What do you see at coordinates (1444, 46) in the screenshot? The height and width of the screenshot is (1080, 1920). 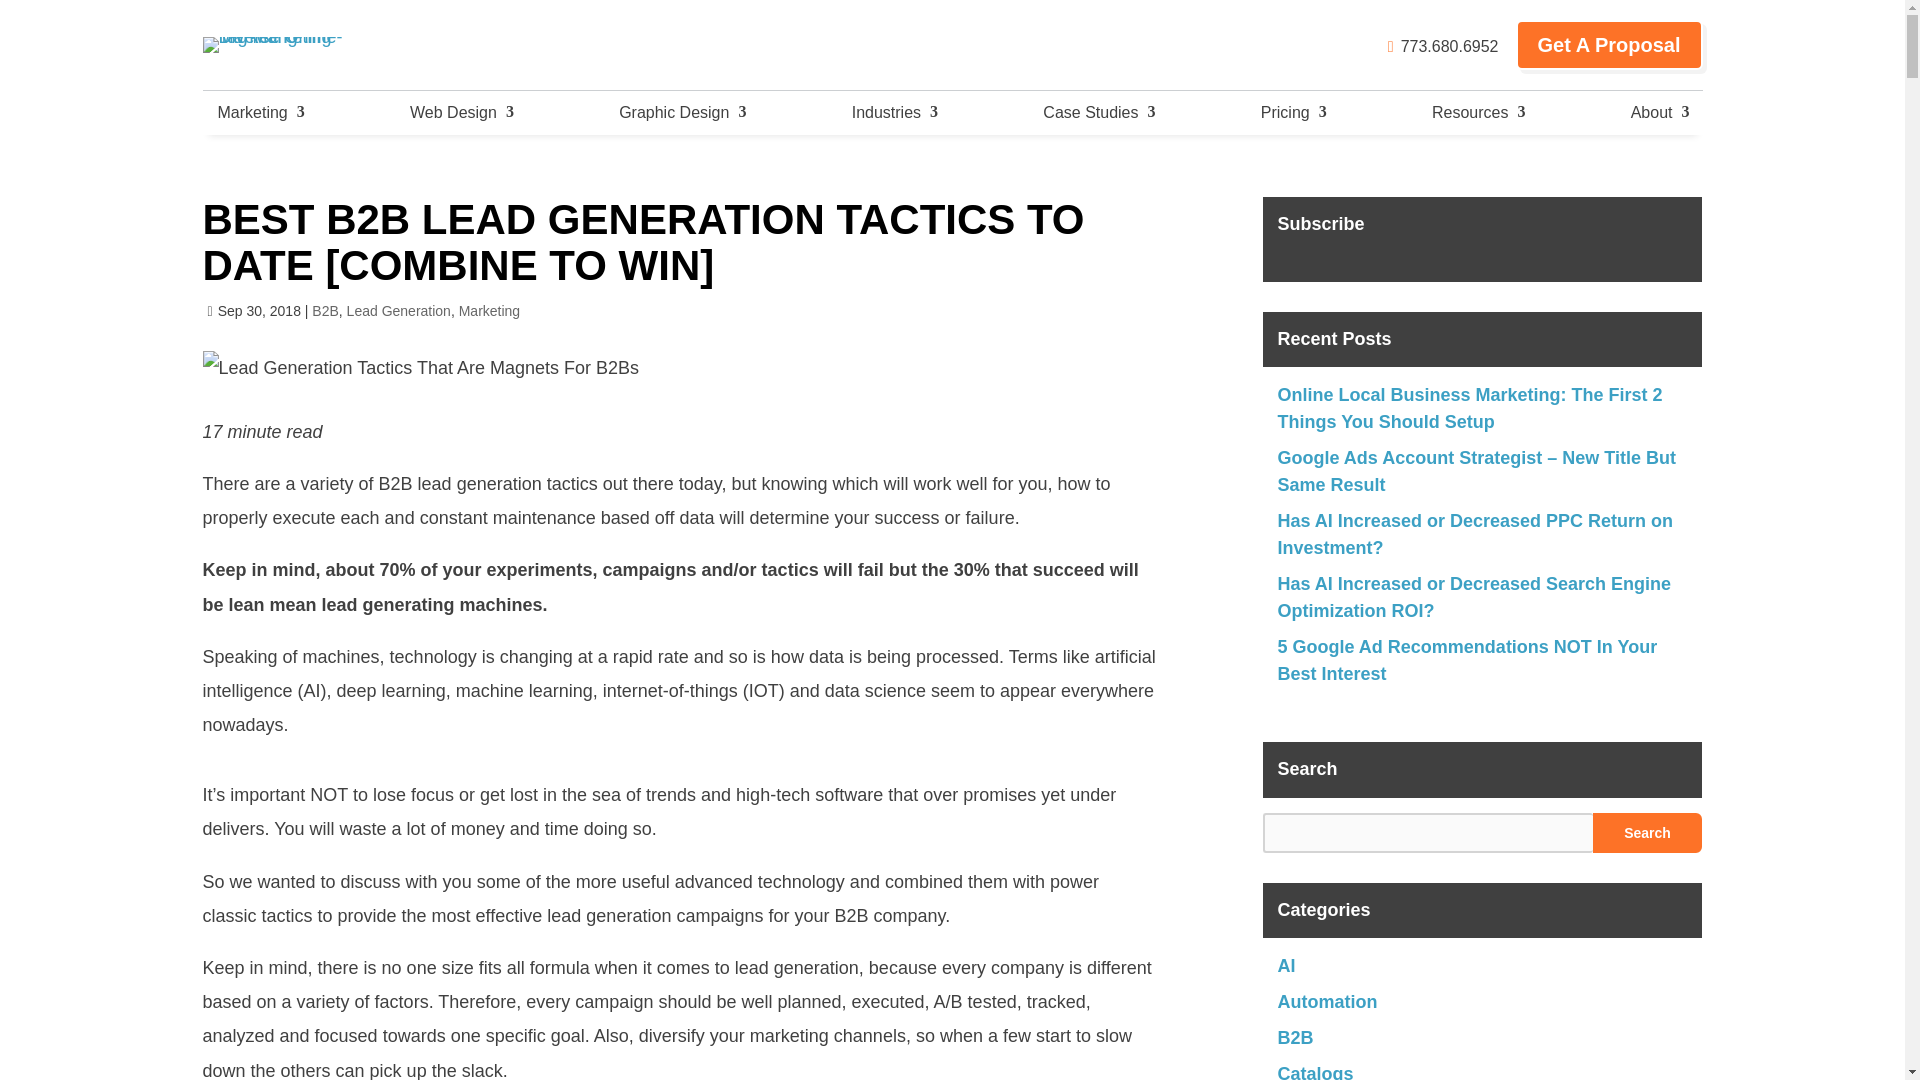 I see `773.680.6952` at bounding box center [1444, 46].